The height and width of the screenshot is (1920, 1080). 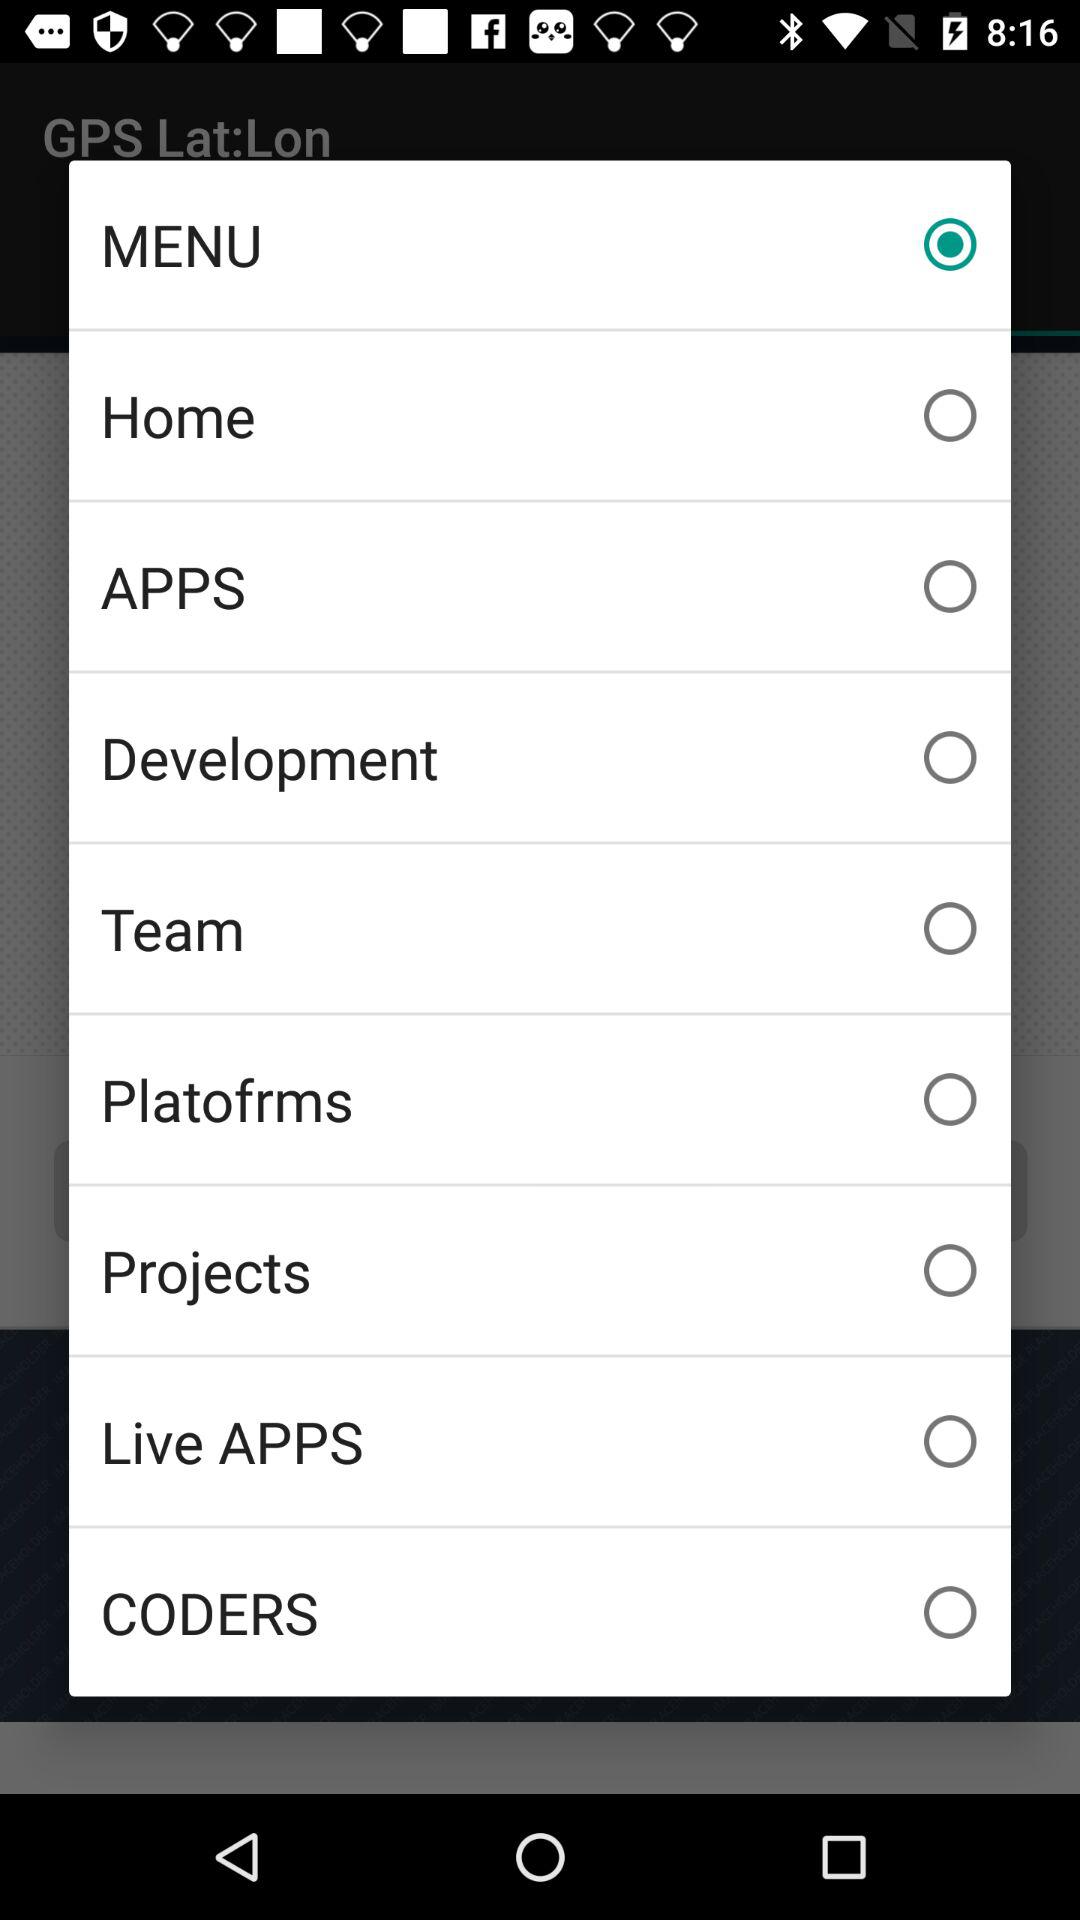 I want to click on open coders item, so click(x=540, y=1612).